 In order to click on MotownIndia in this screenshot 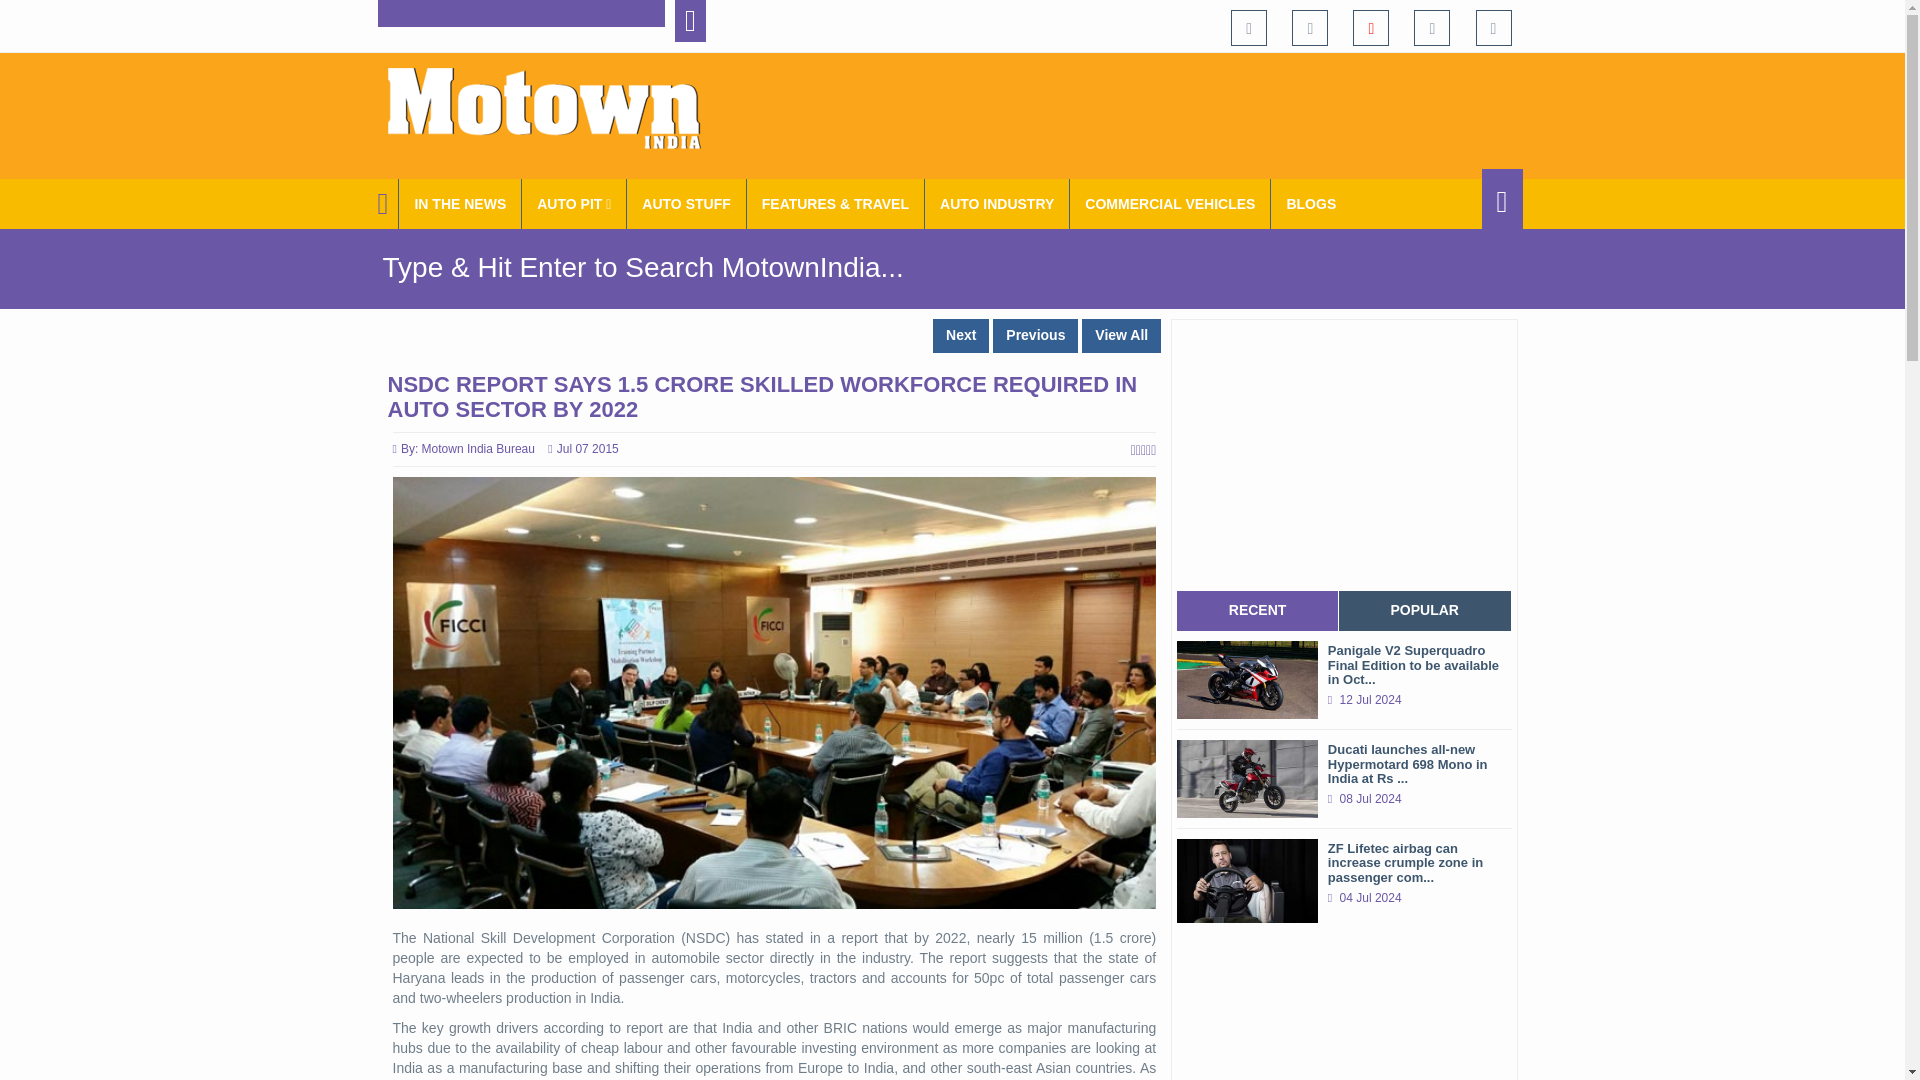, I will do `click(556, 108)`.